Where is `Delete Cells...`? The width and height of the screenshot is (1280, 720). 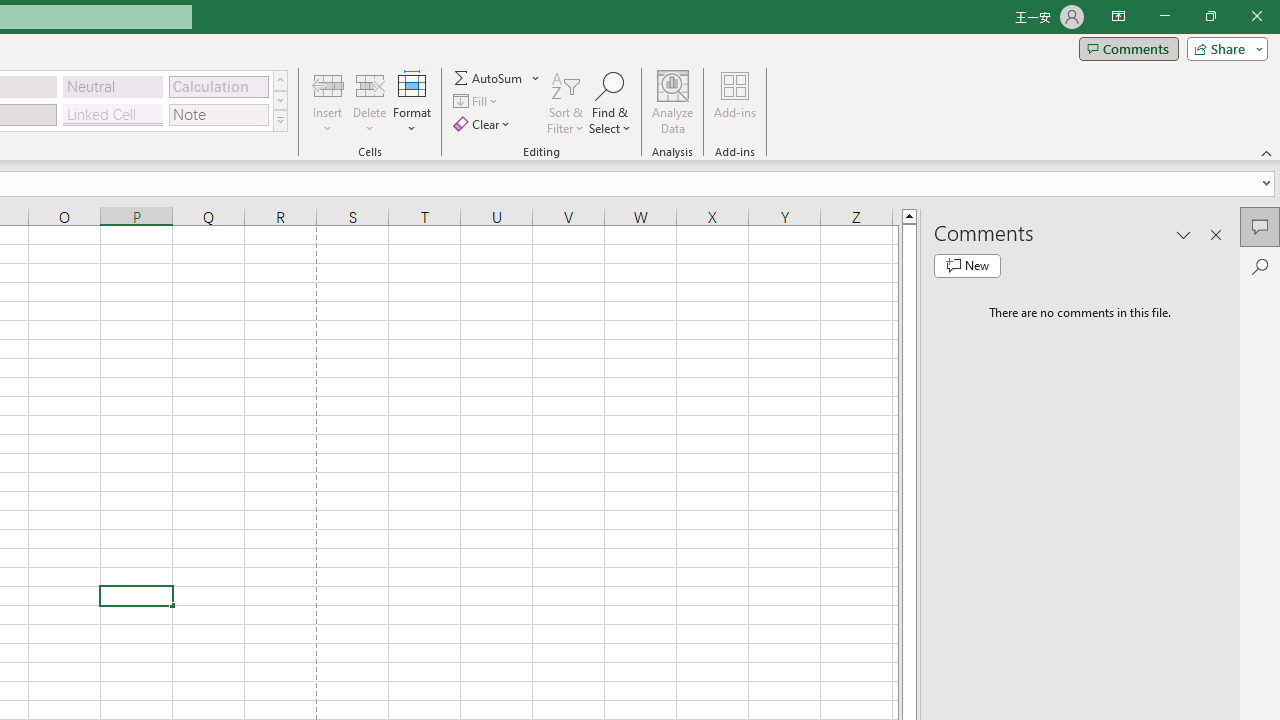
Delete Cells... is located at coordinates (370, 84).